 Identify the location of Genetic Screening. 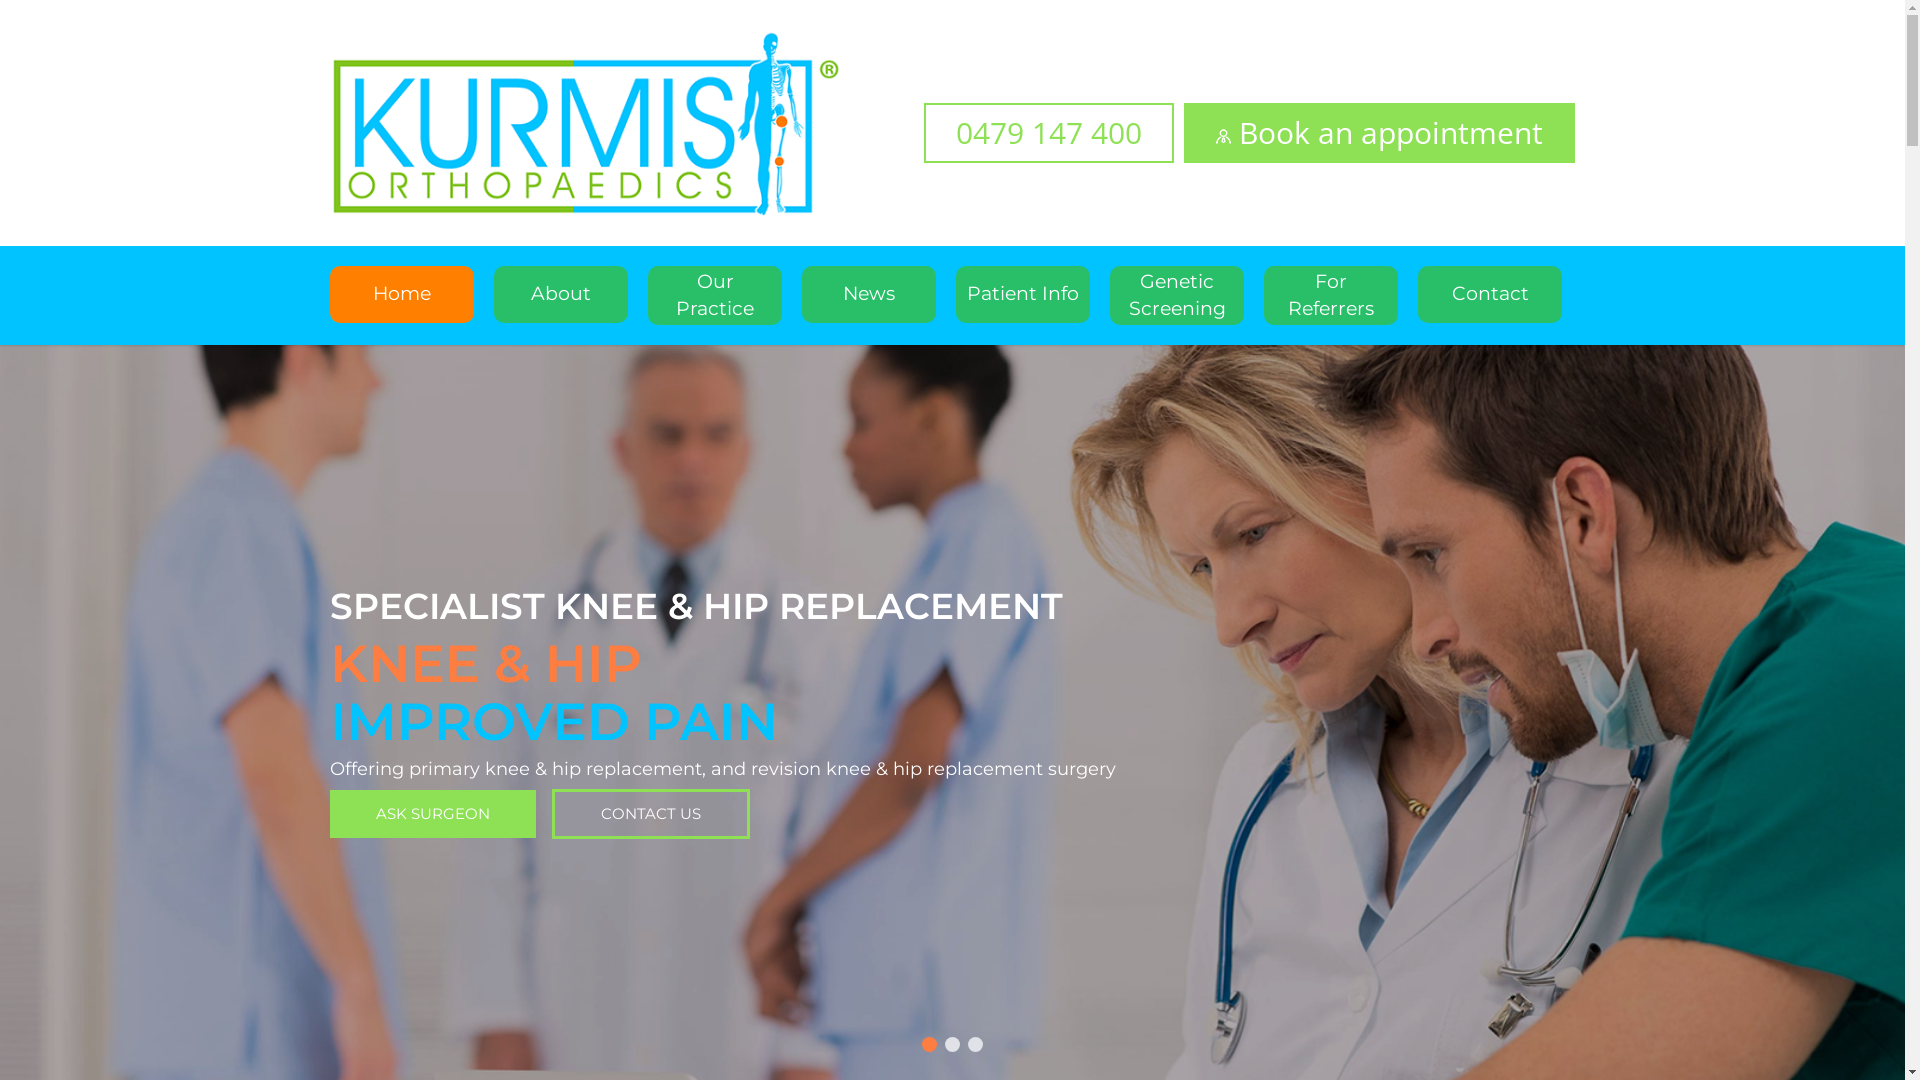
(1177, 296).